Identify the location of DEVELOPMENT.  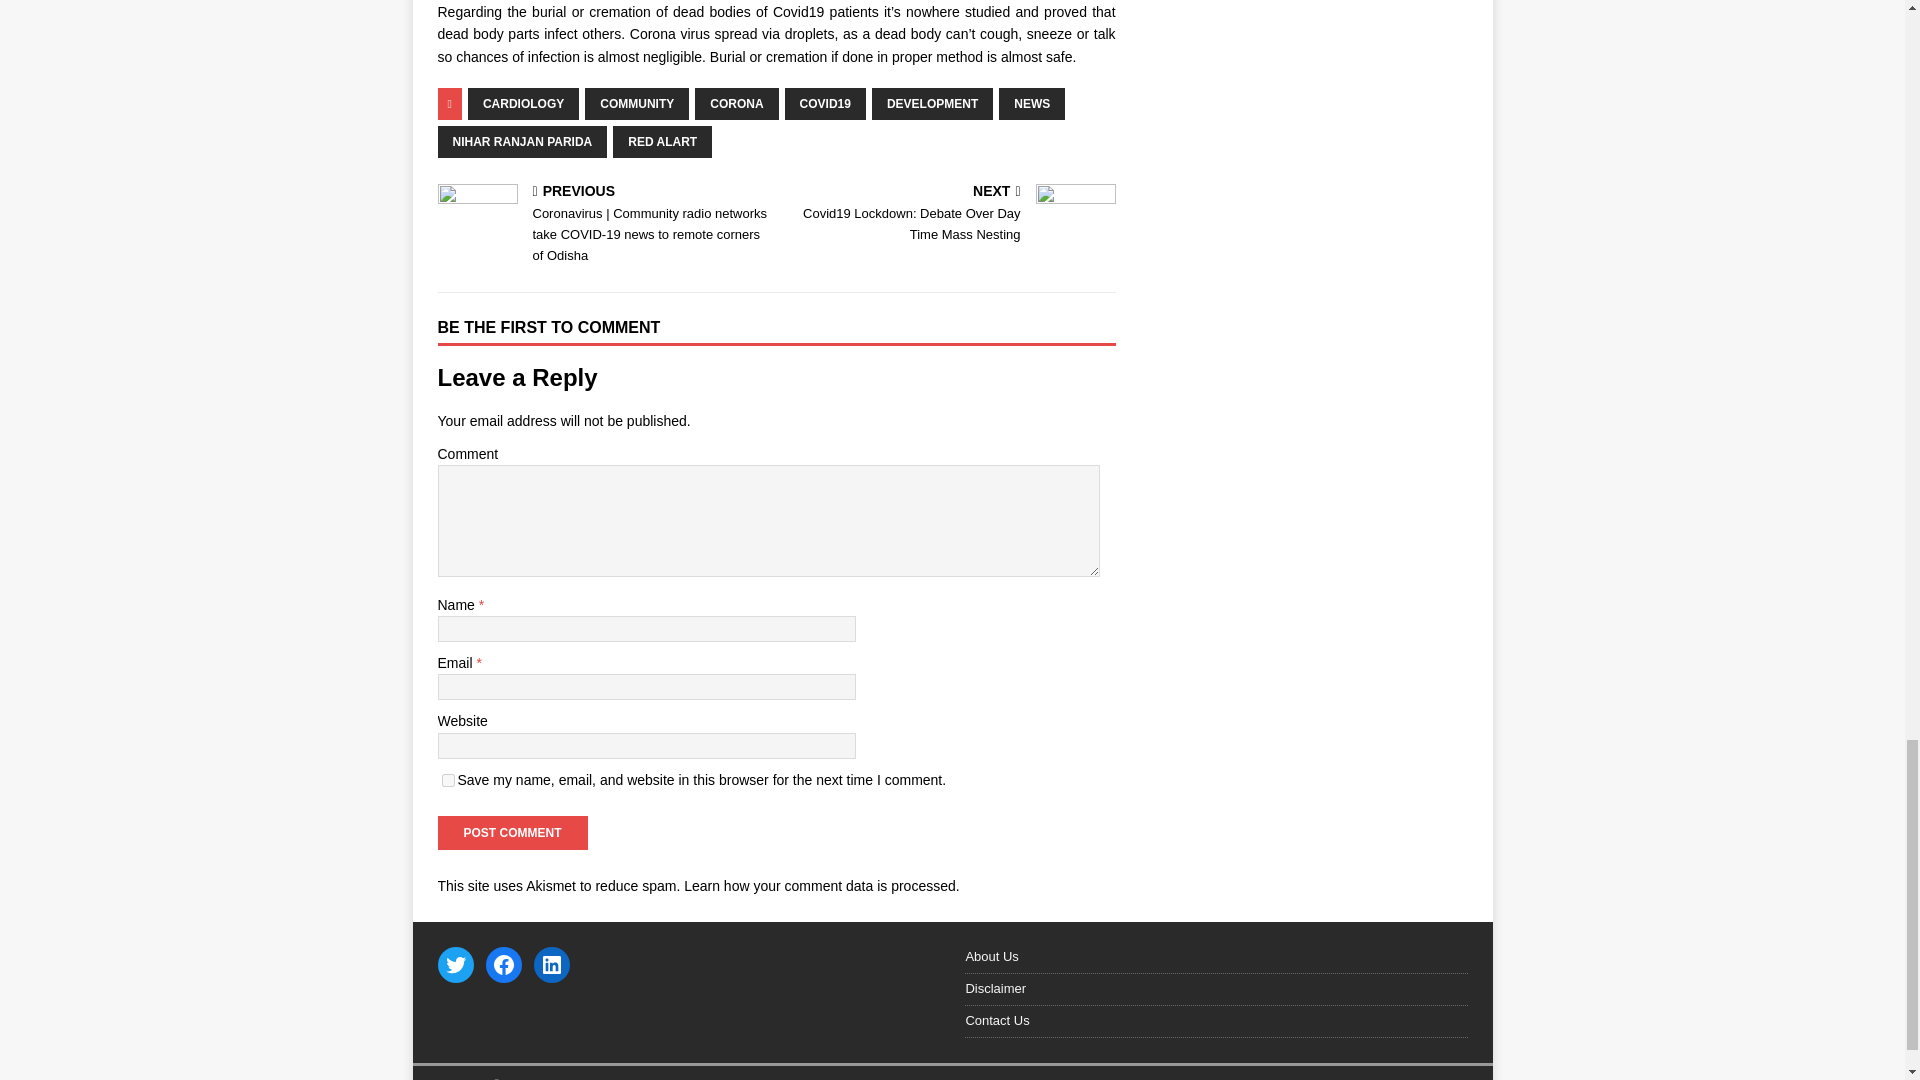
(932, 103).